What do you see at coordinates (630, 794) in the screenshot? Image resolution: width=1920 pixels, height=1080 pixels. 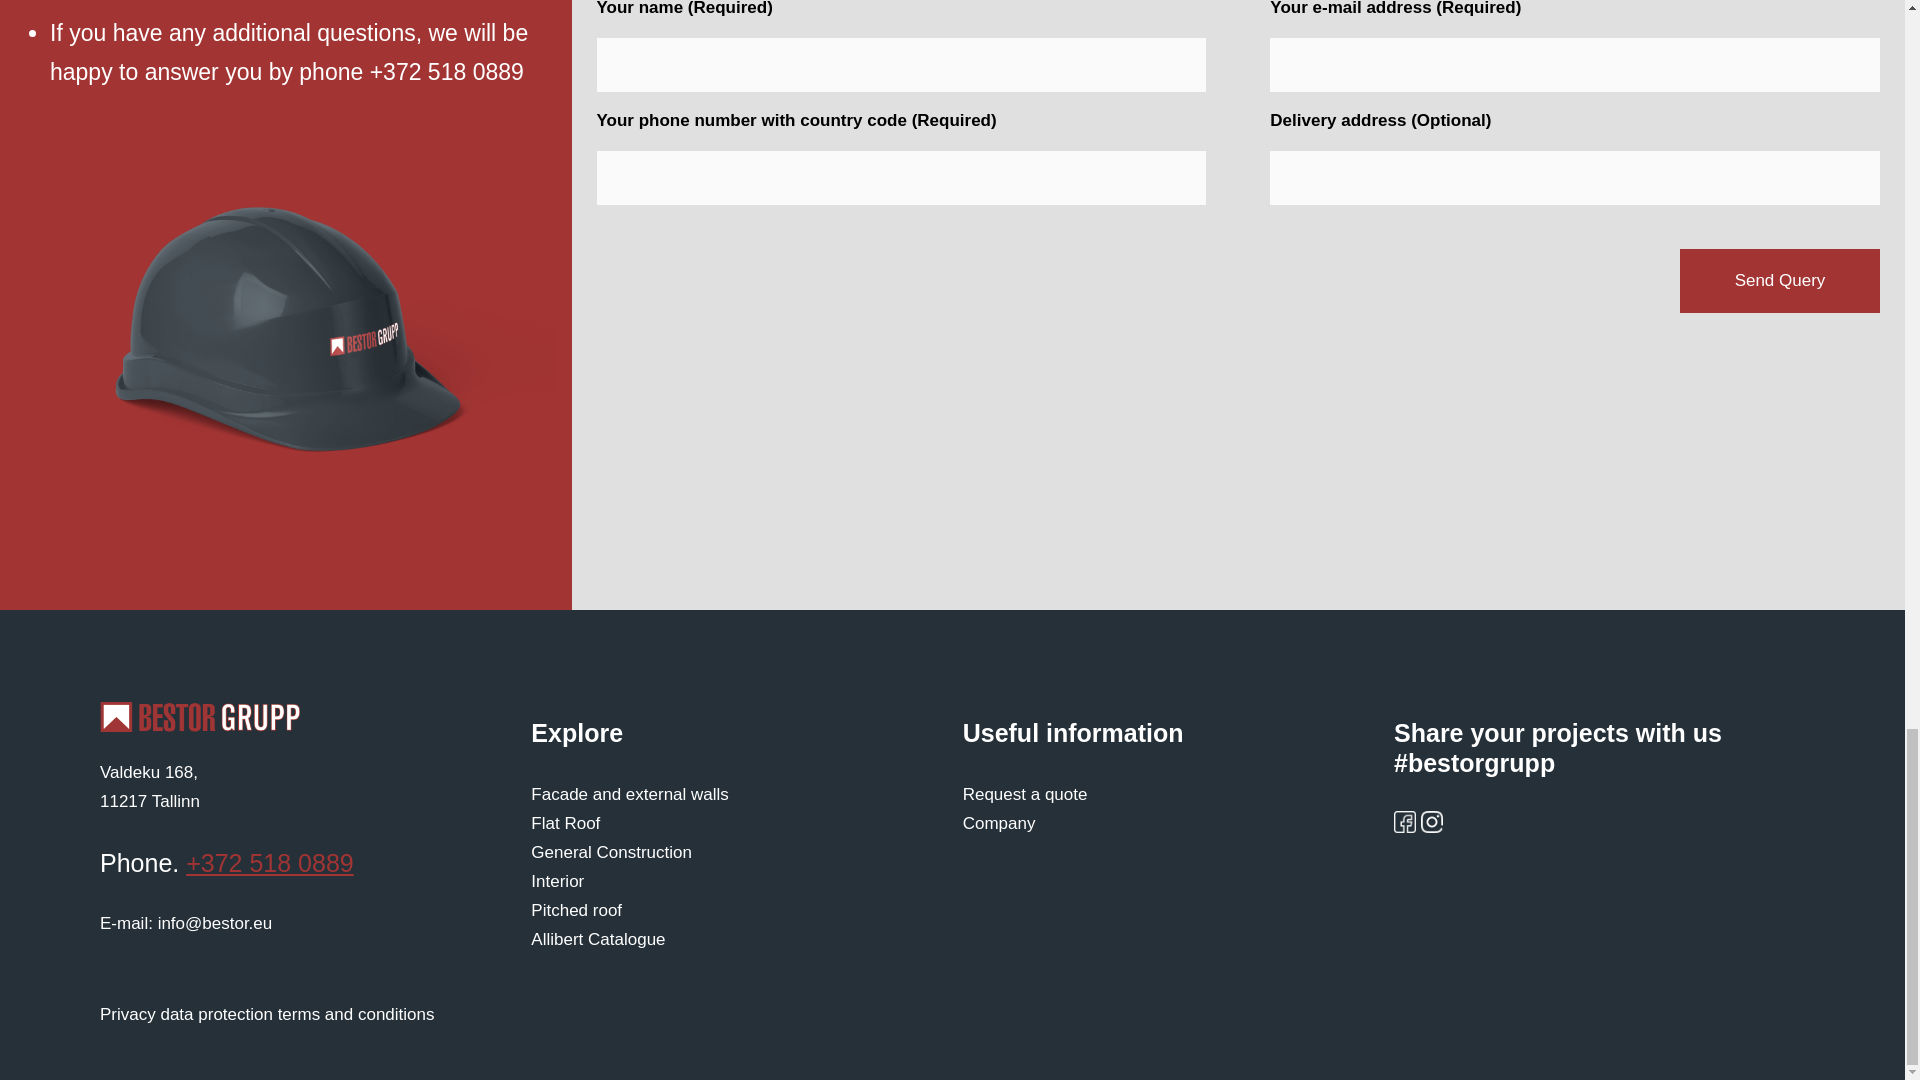 I see `Allibert Catalogue` at bounding box center [630, 794].